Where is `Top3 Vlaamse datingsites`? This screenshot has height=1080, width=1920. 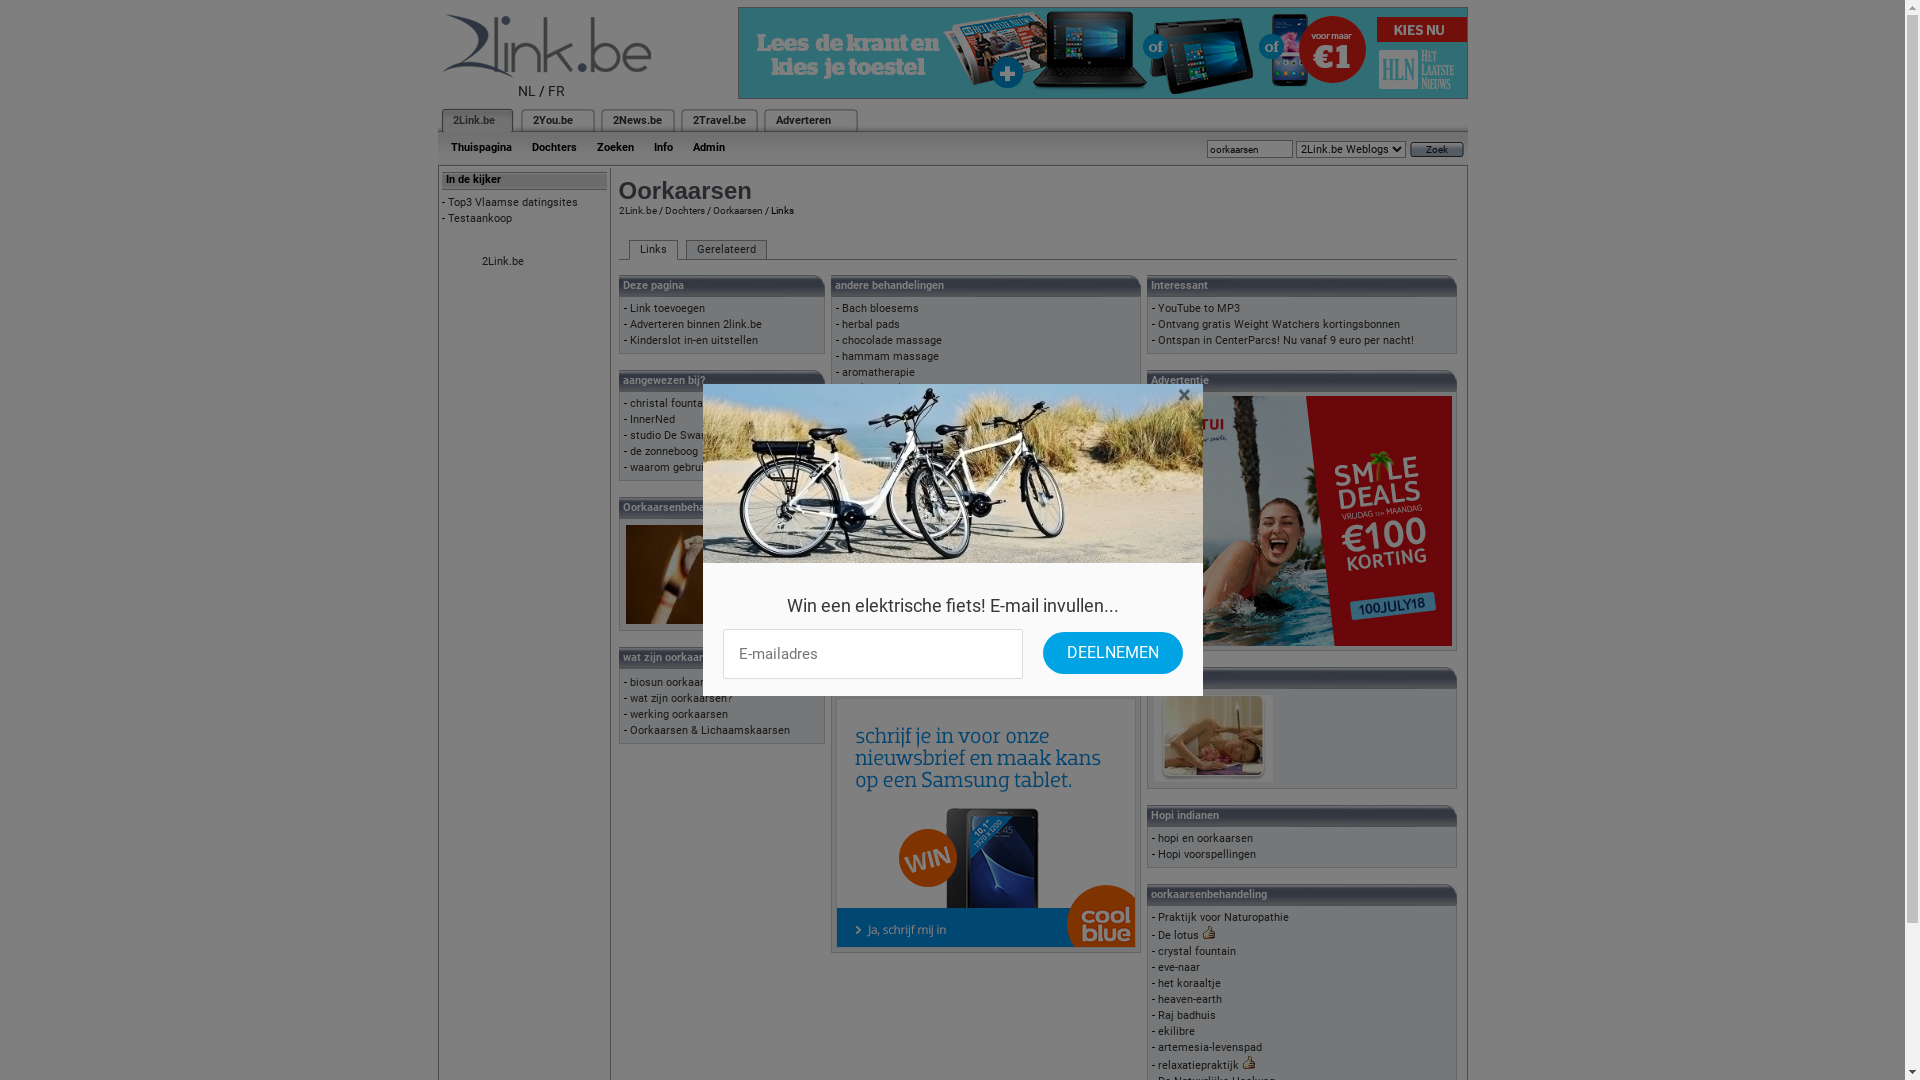 Top3 Vlaamse datingsites is located at coordinates (513, 202).